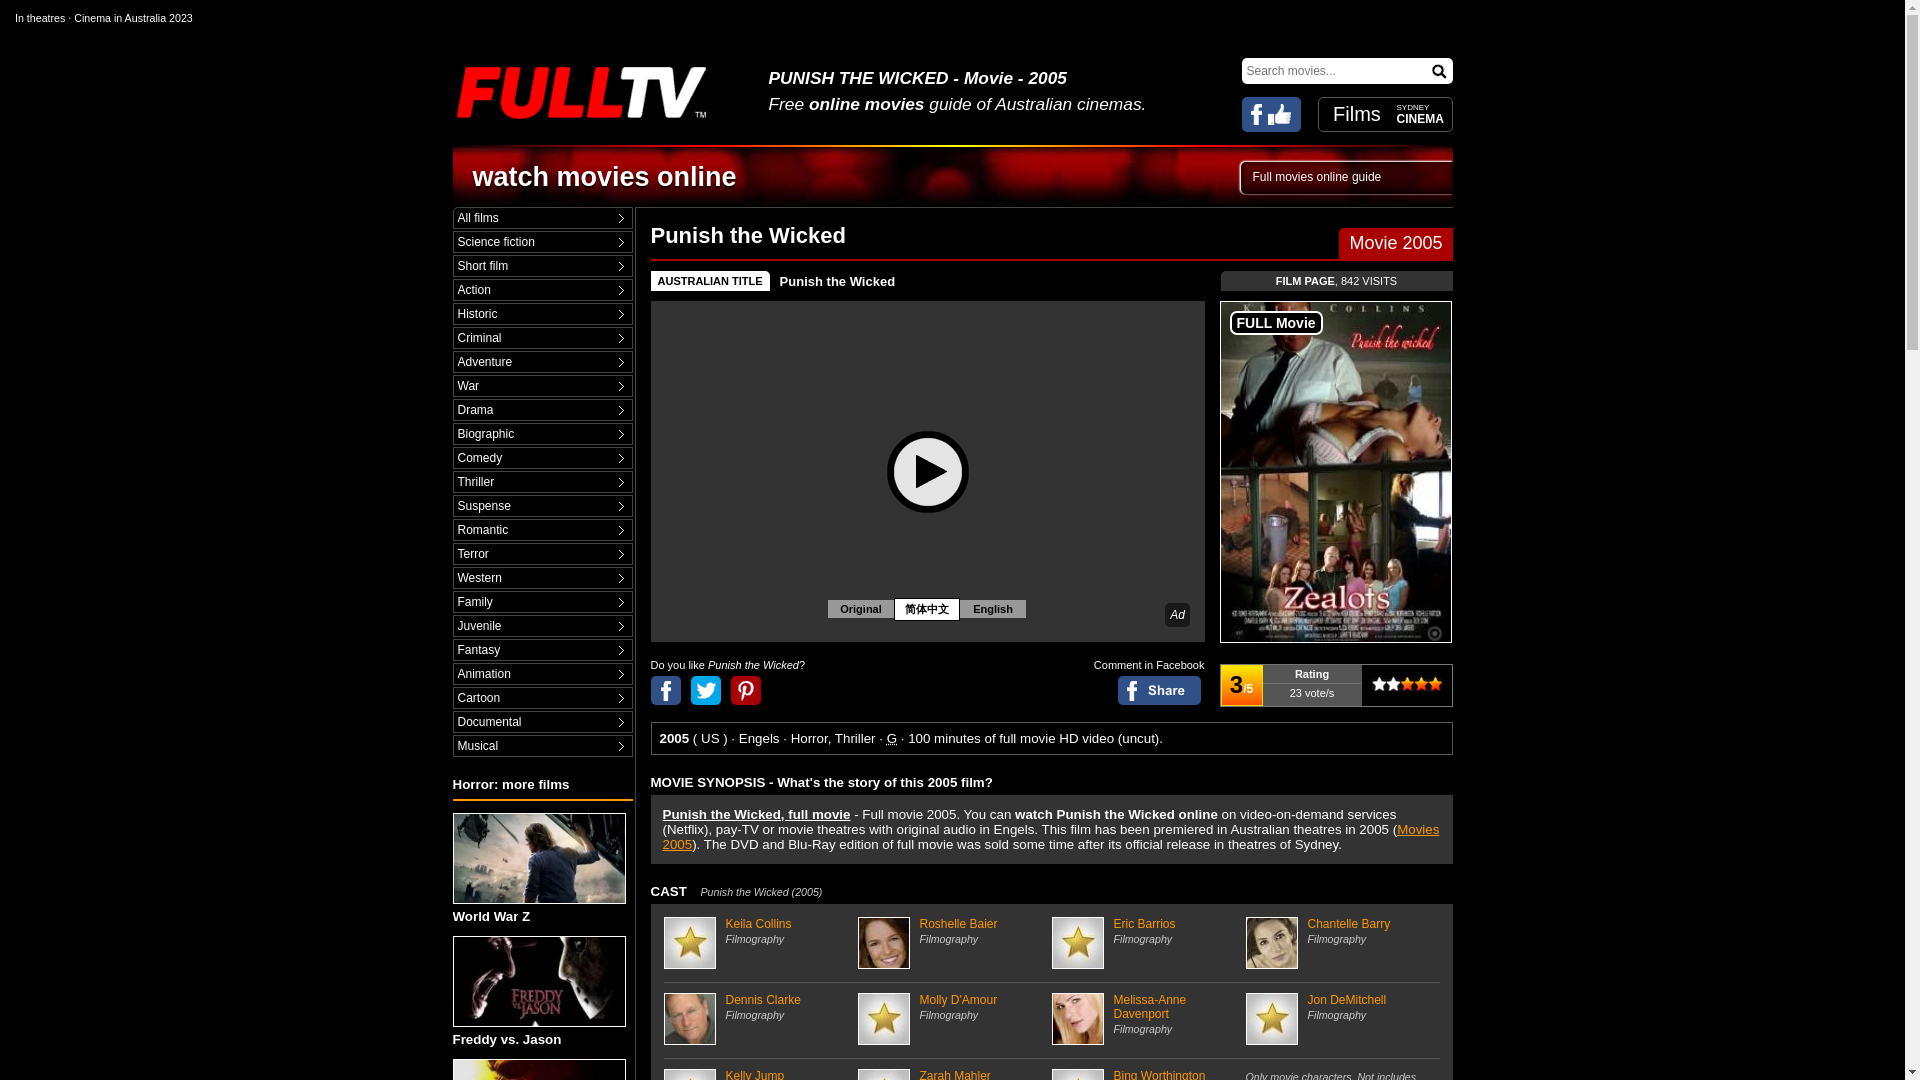 The width and height of the screenshot is (1920, 1080). I want to click on All films, so click(542, 218).